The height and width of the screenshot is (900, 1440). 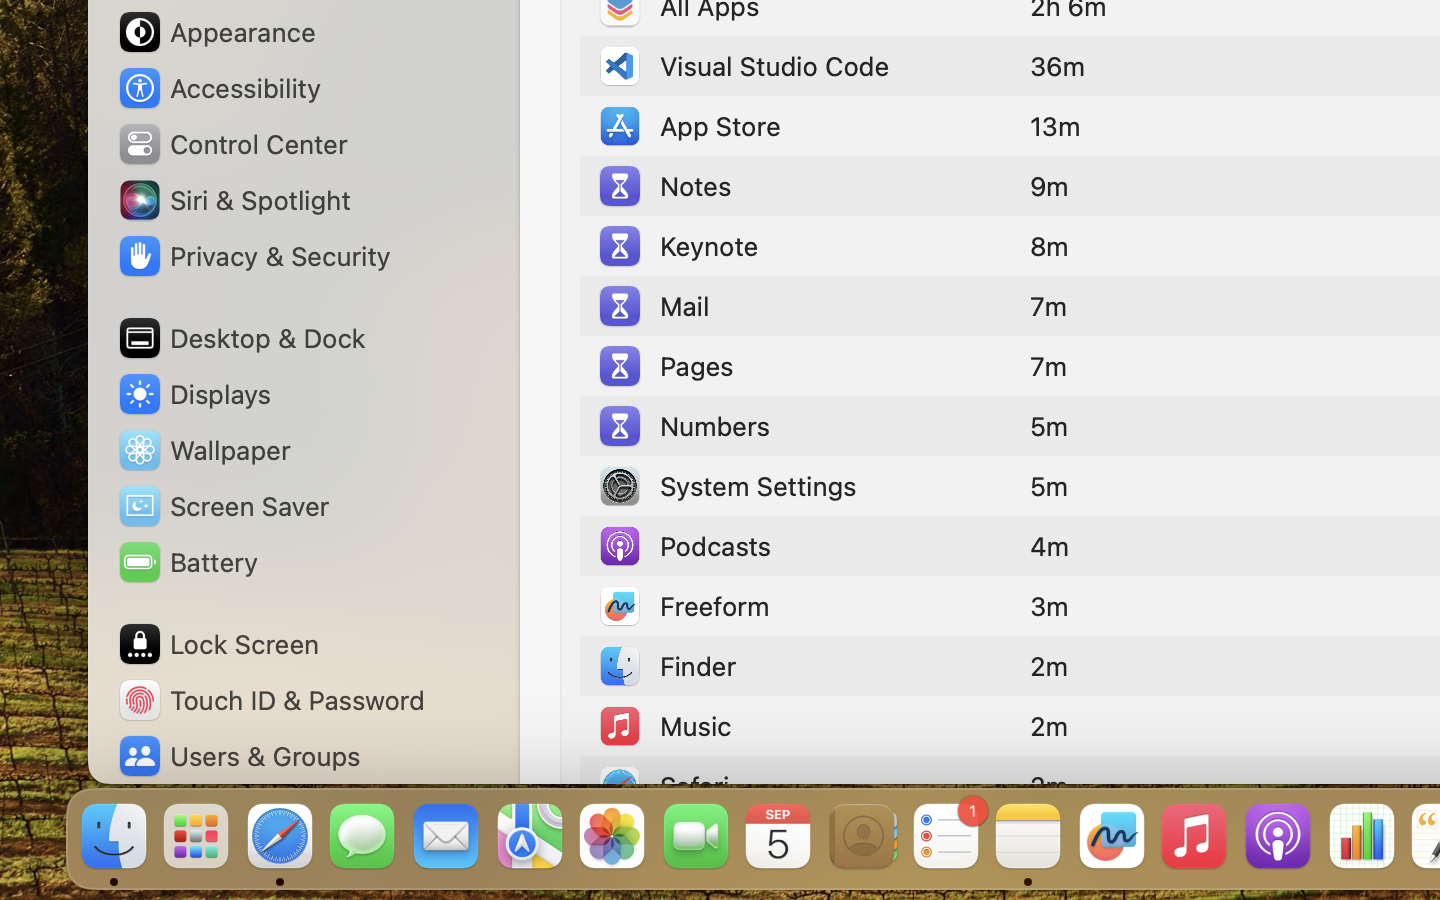 What do you see at coordinates (219, 88) in the screenshot?
I see `Accessibility` at bounding box center [219, 88].